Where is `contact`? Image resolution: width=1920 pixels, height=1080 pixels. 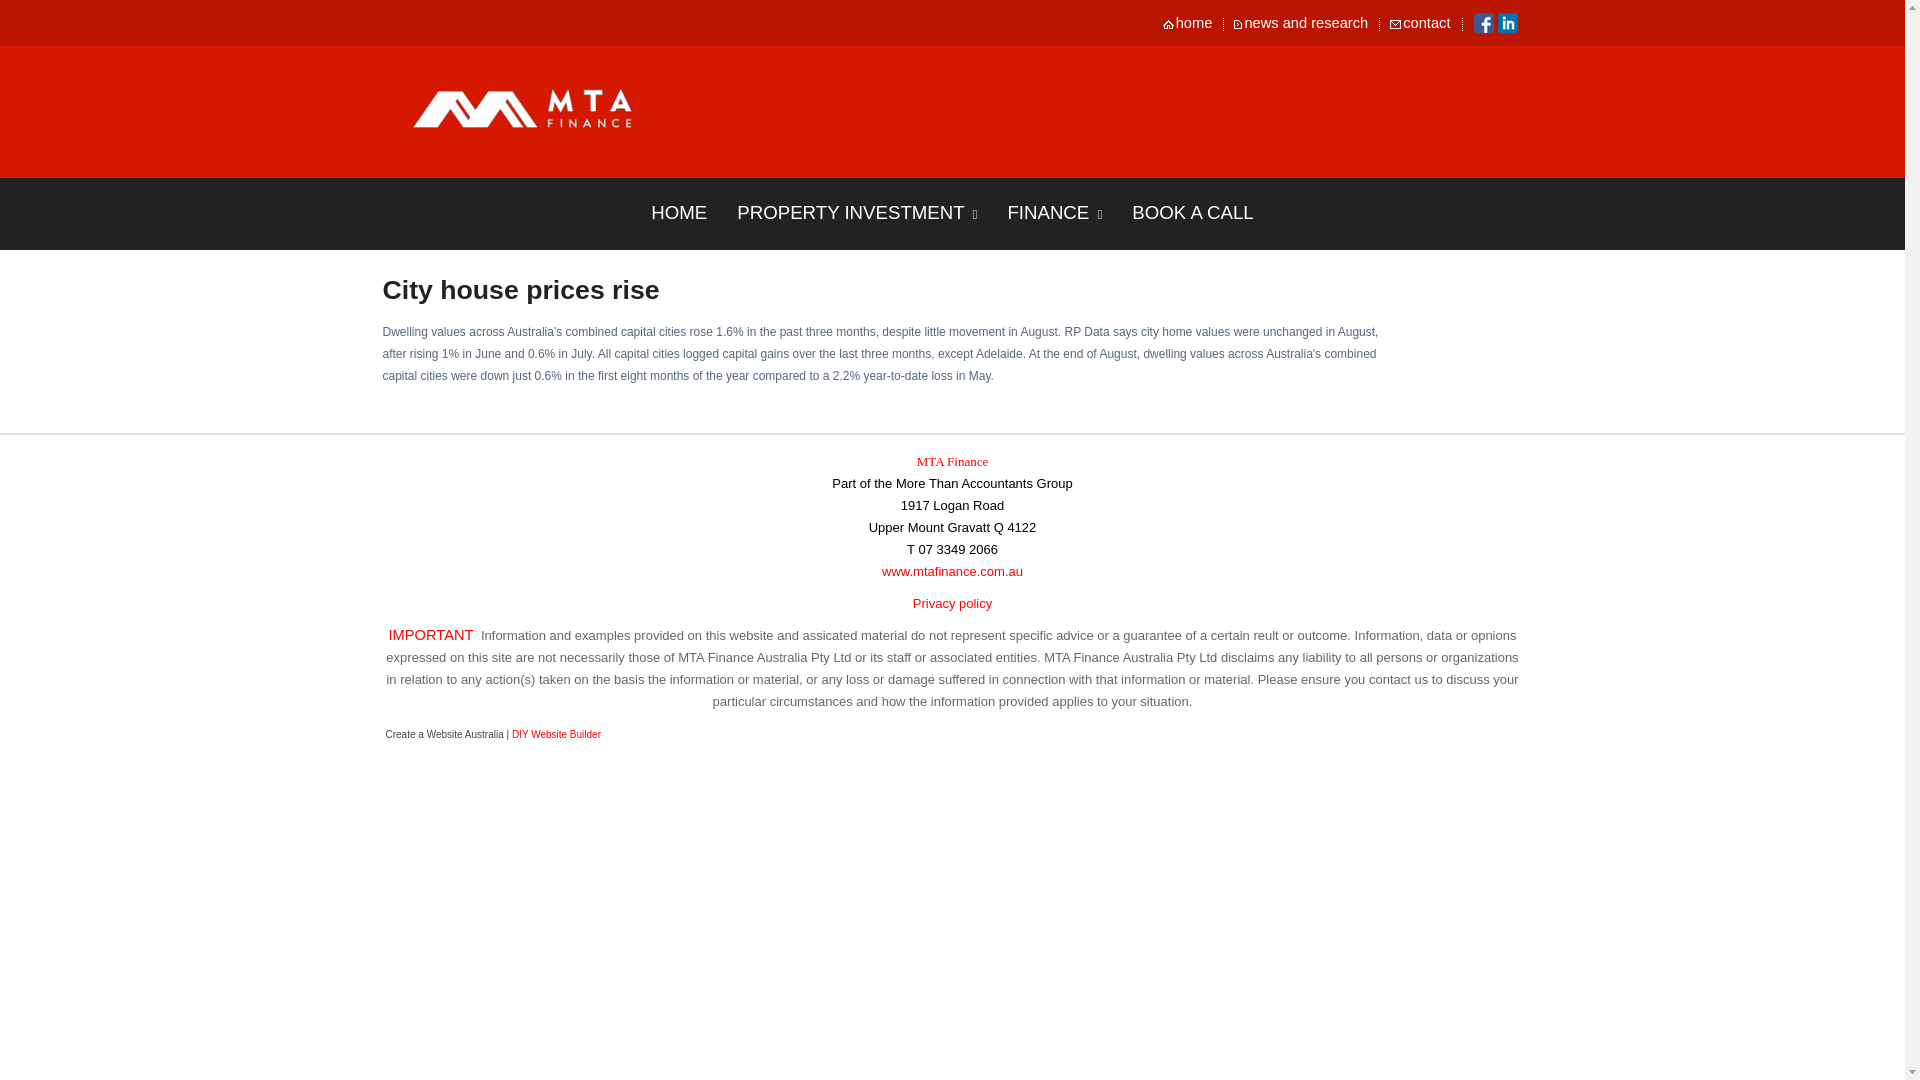 contact is located at coordinates (1427, 22).